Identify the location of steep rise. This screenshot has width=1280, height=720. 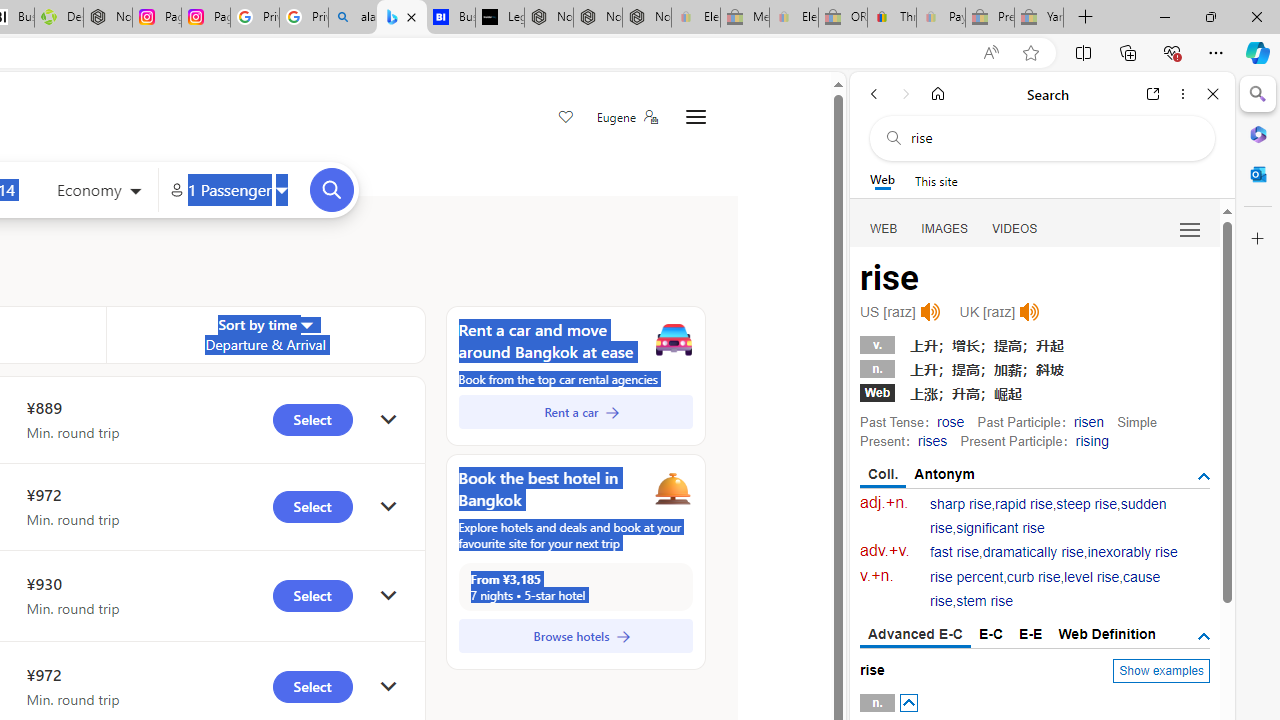
(1086, 504).